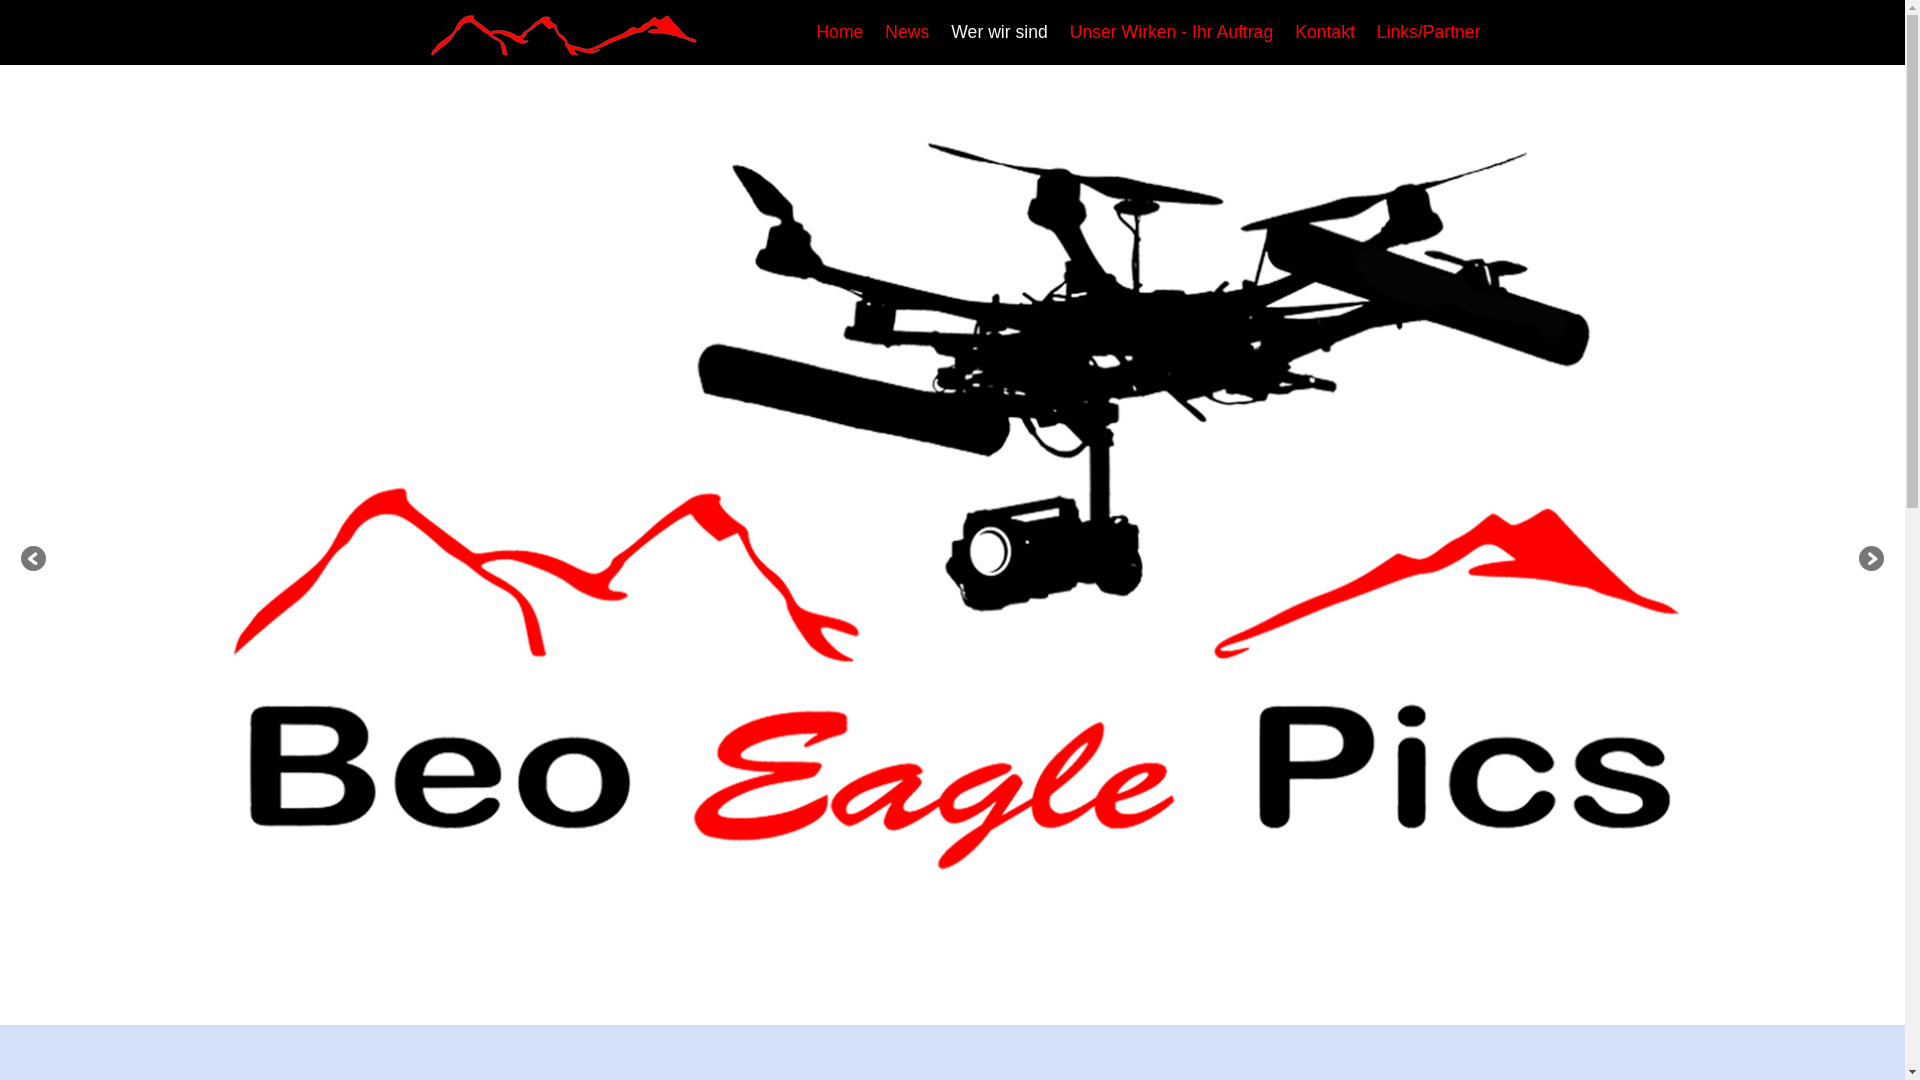  I want to click on 1, so click(944, 1004).